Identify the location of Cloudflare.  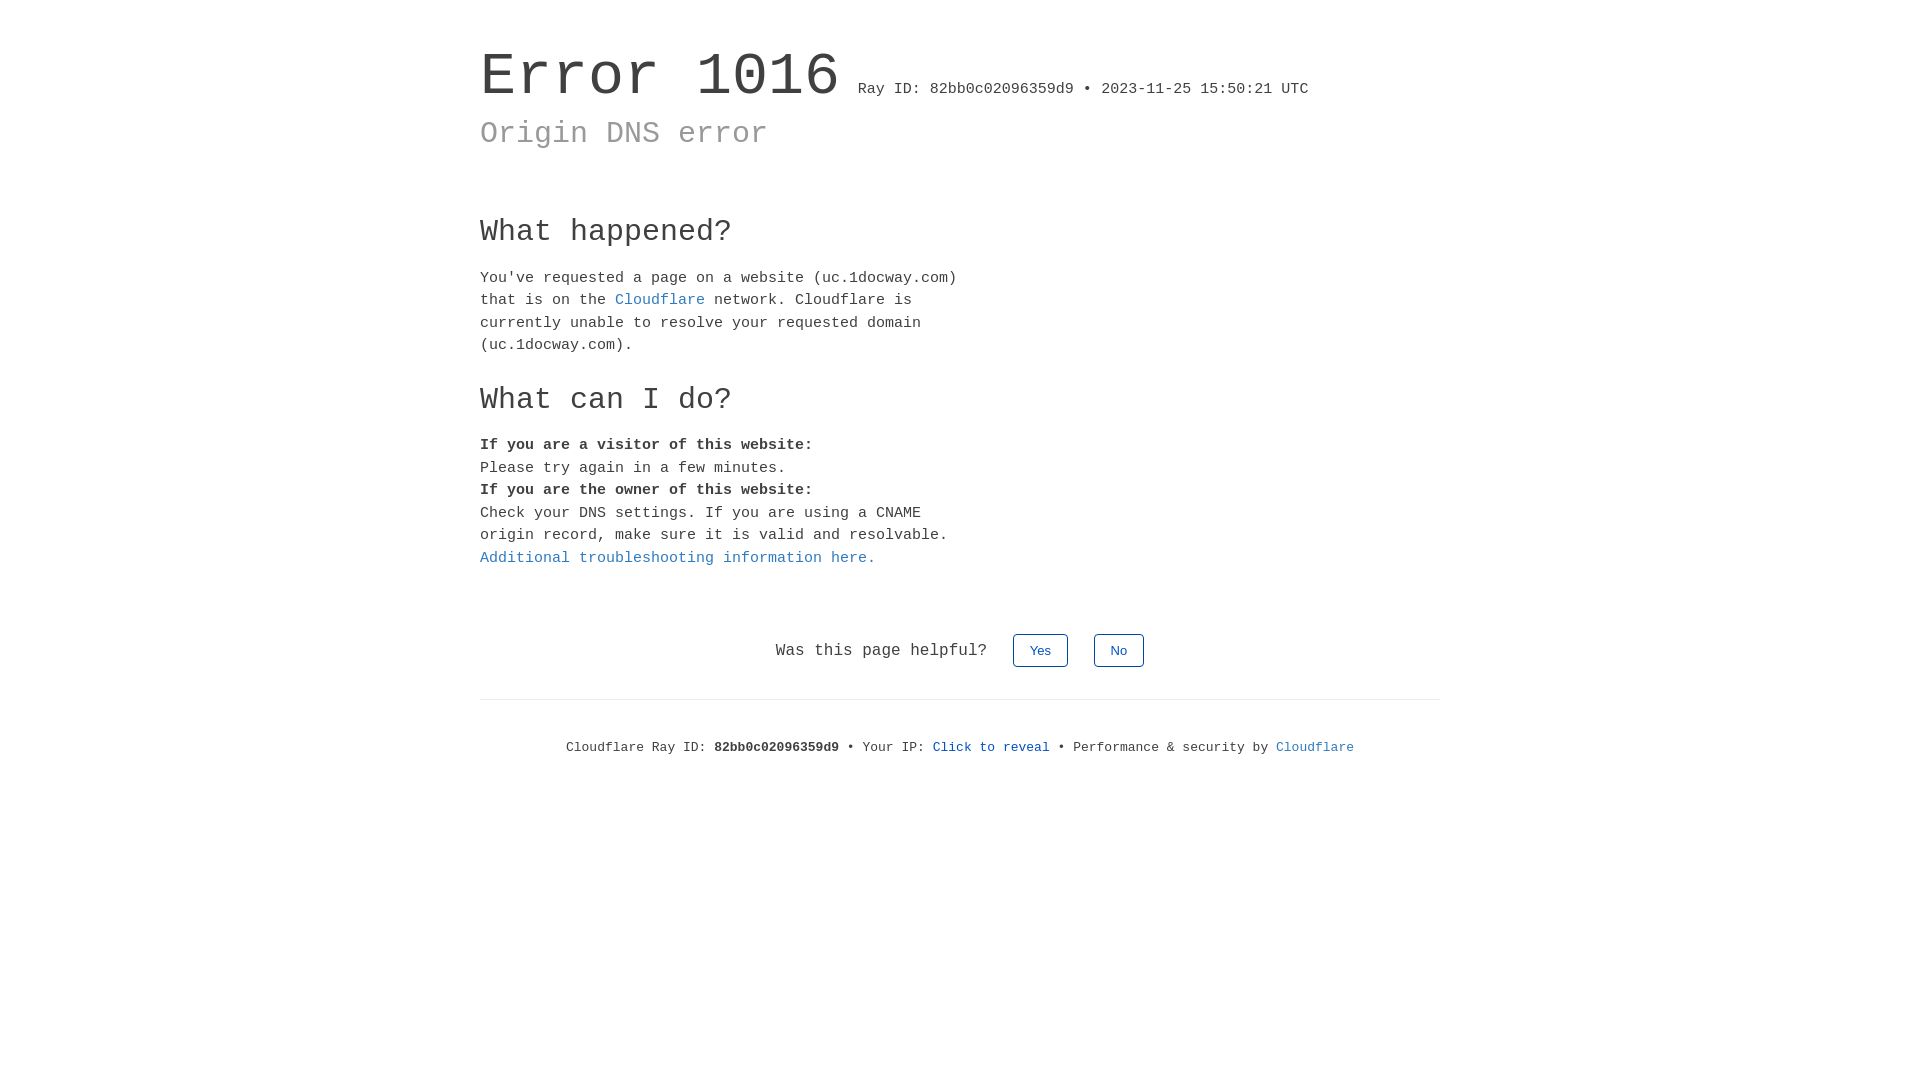
(1315, 748).